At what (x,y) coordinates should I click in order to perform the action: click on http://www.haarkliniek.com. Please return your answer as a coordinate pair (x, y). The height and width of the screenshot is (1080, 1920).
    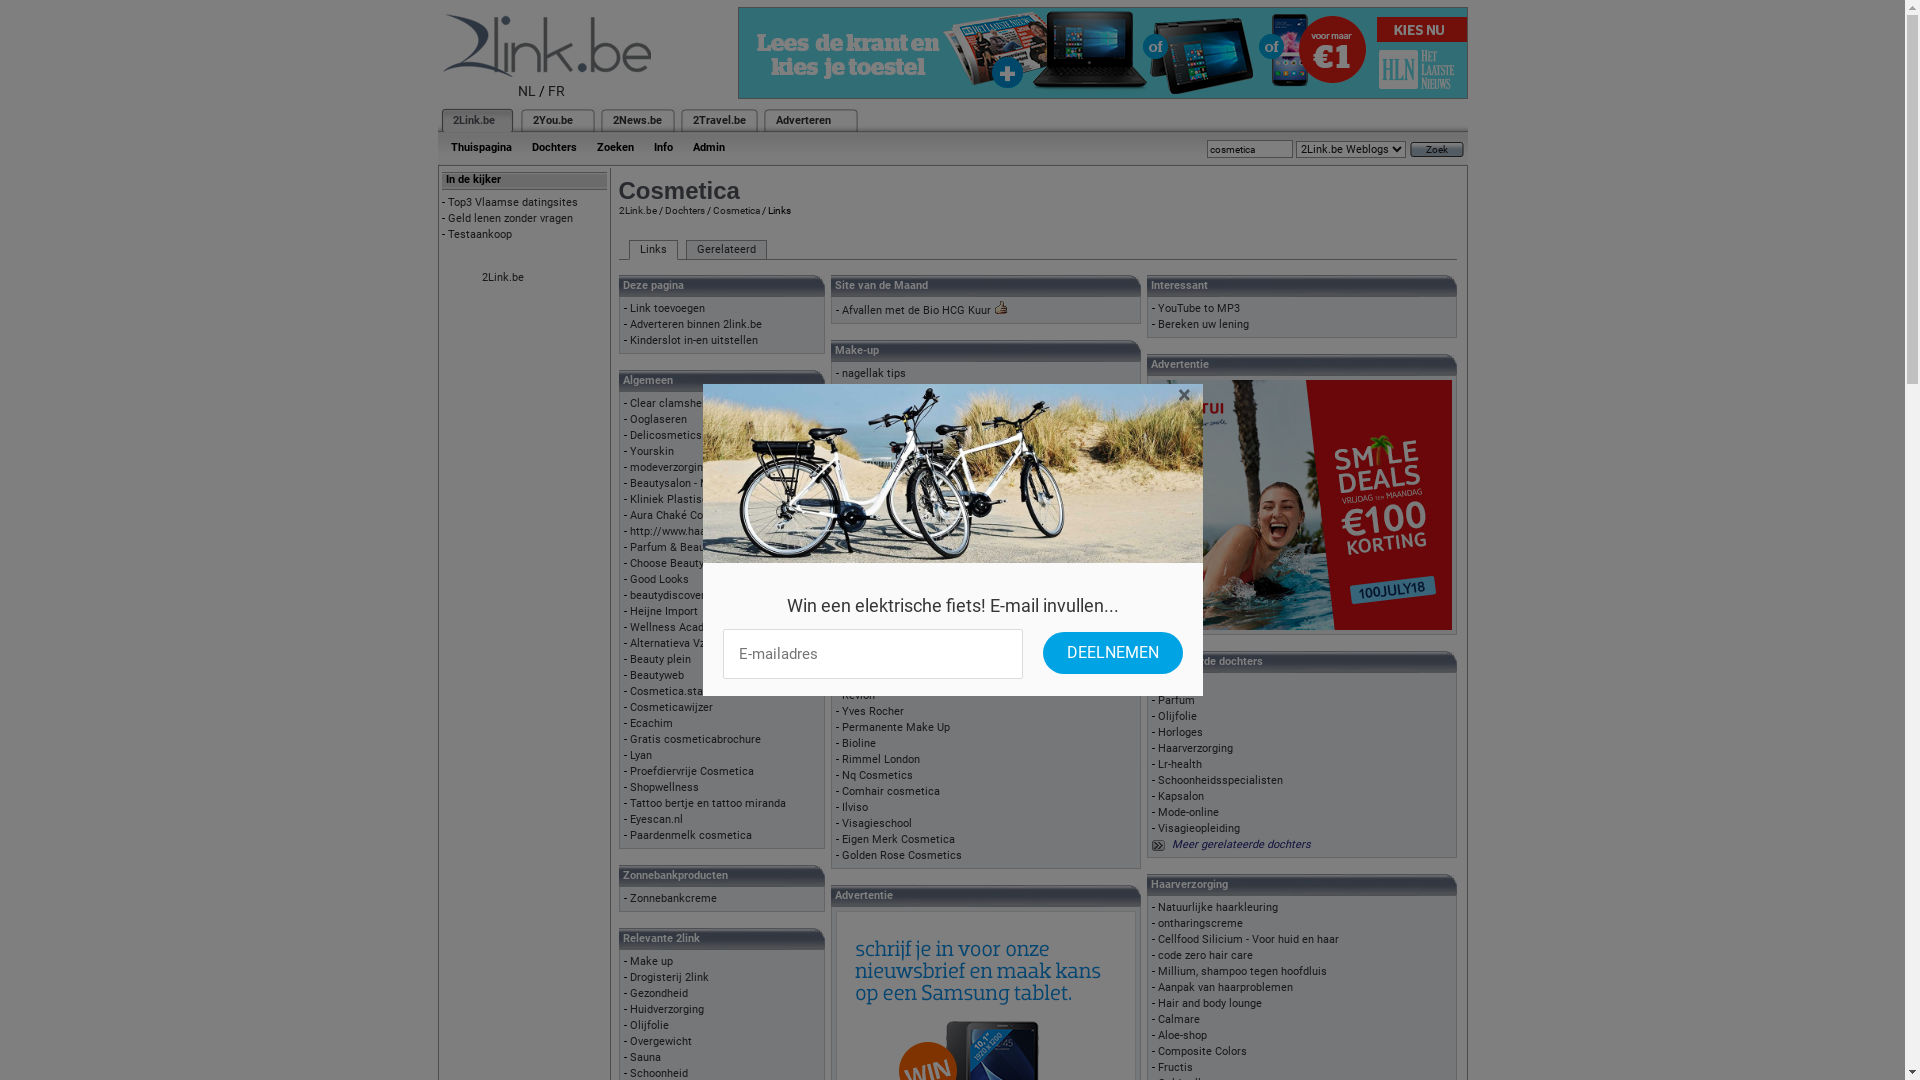
    Looking at the image, I should click on (699, 532).